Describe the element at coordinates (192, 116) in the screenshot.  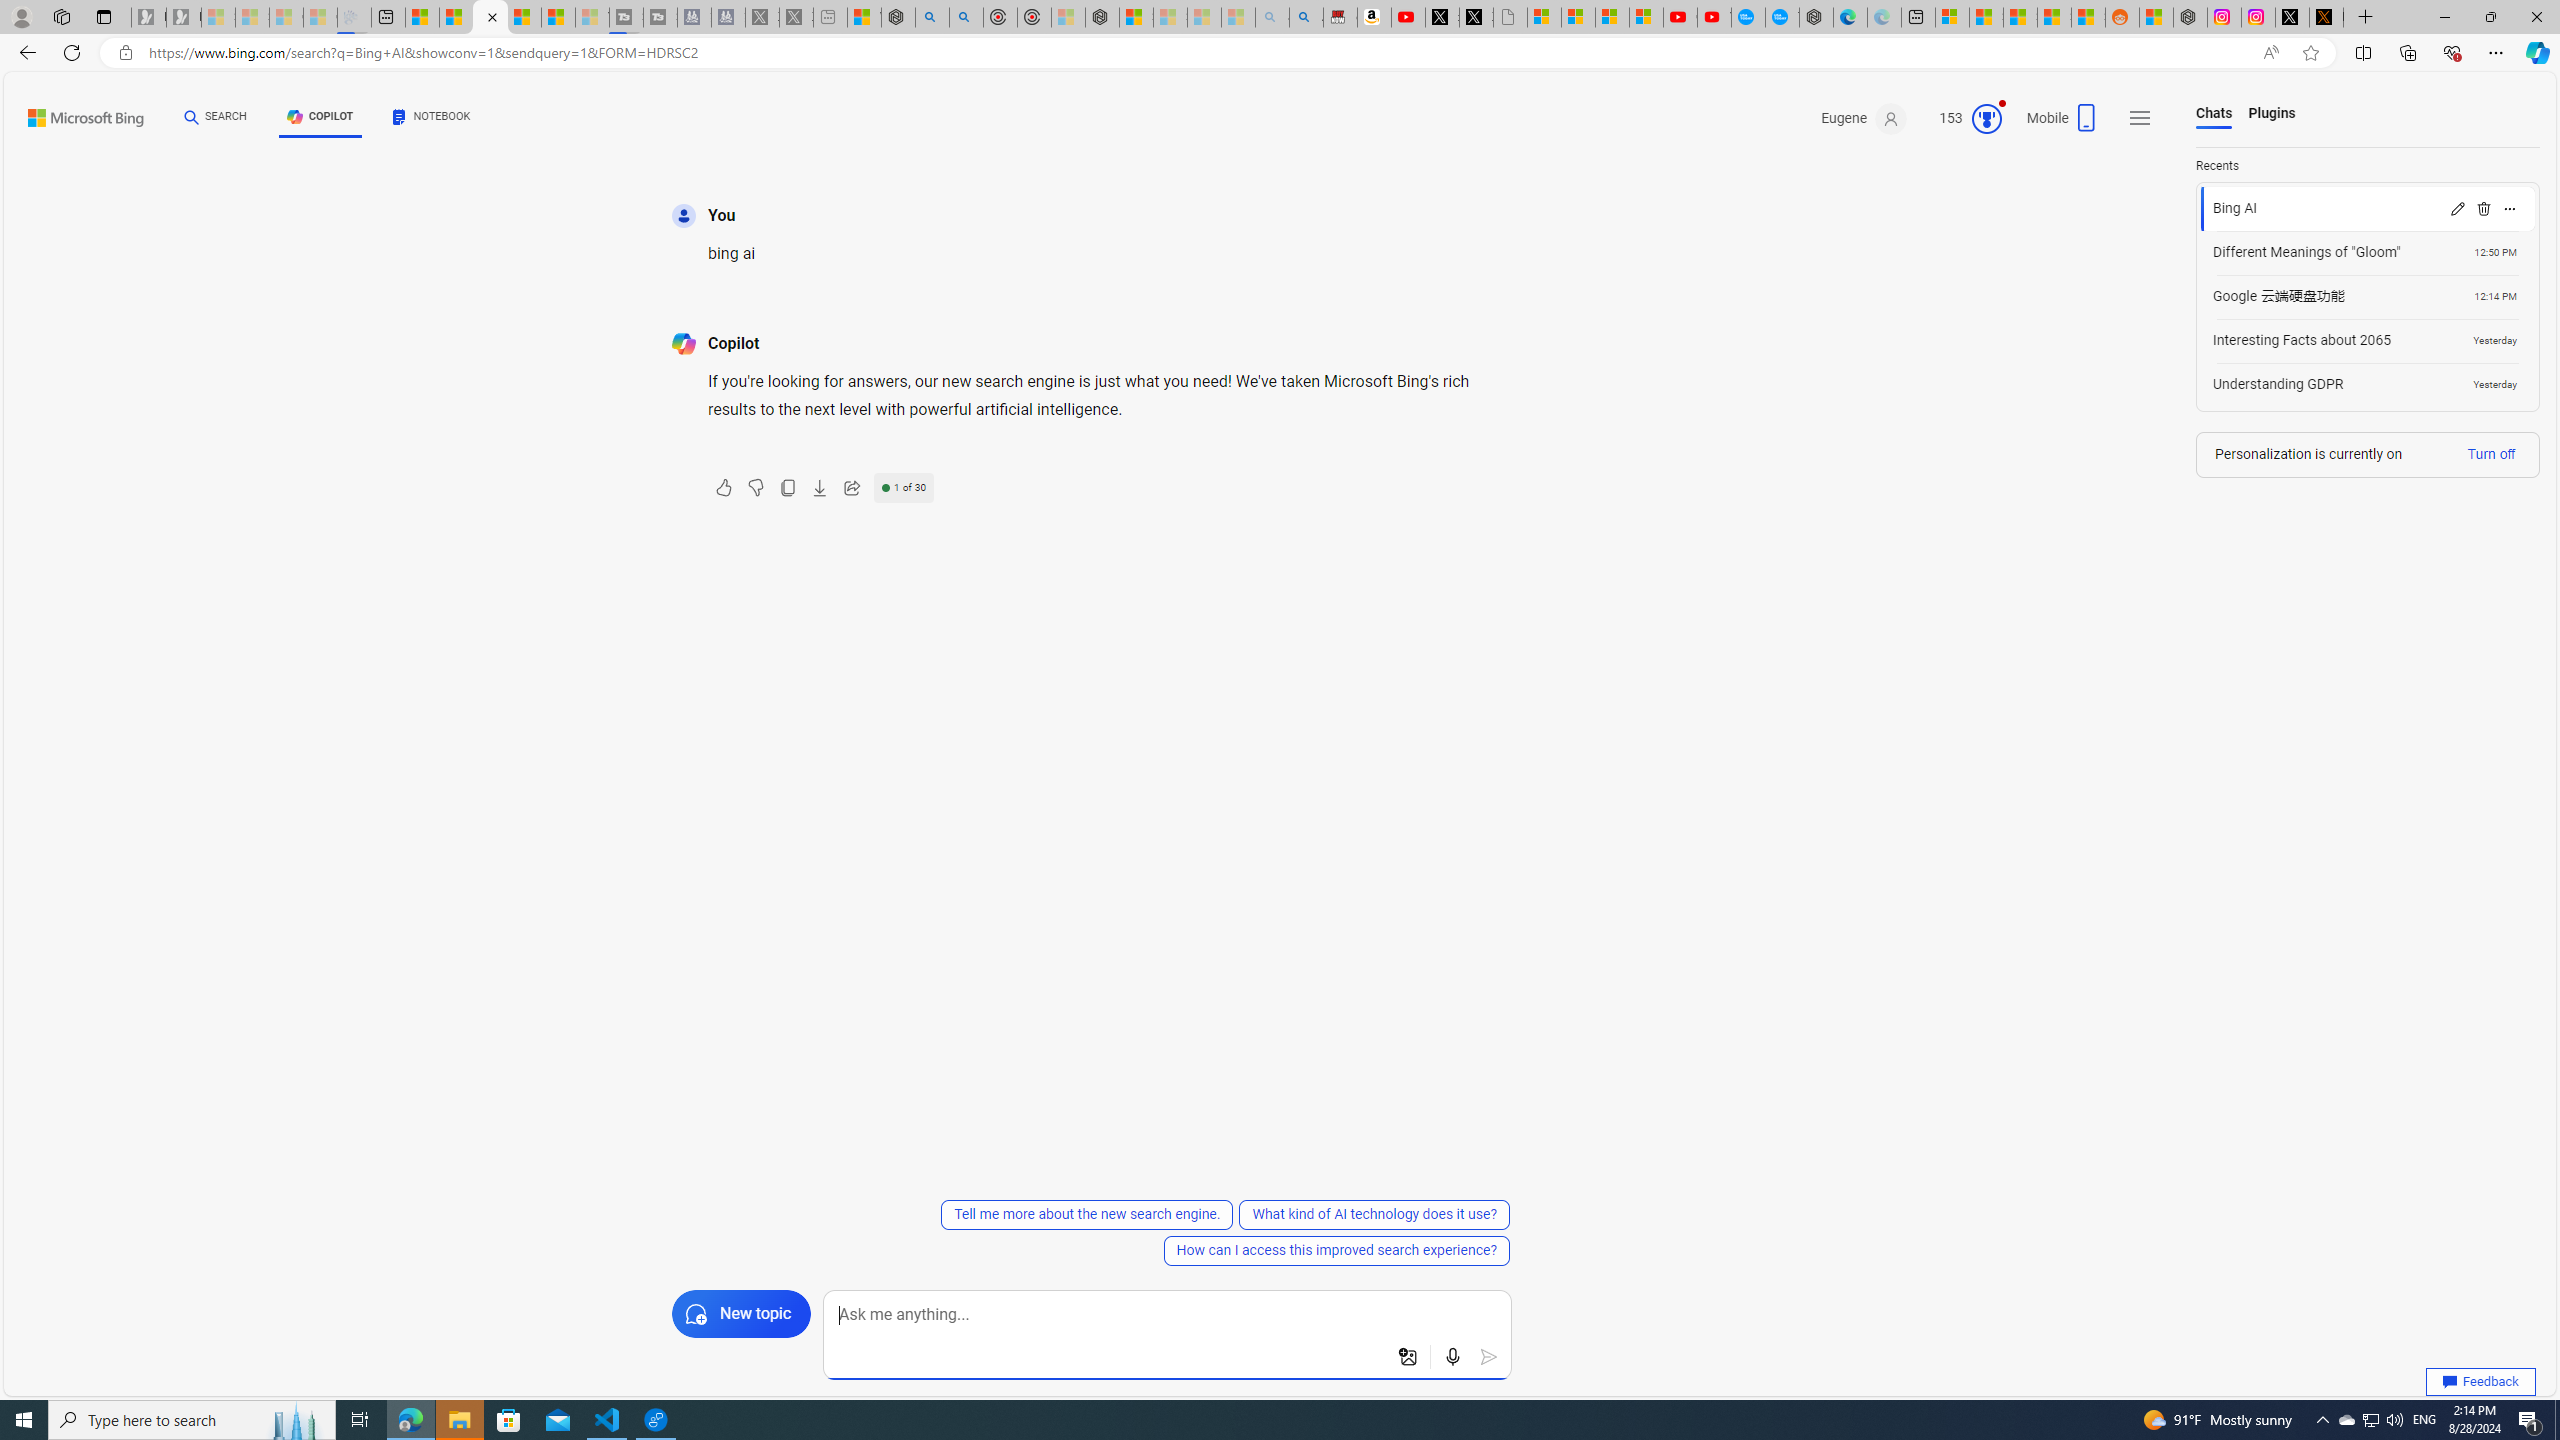
I see `Chat` at that location.